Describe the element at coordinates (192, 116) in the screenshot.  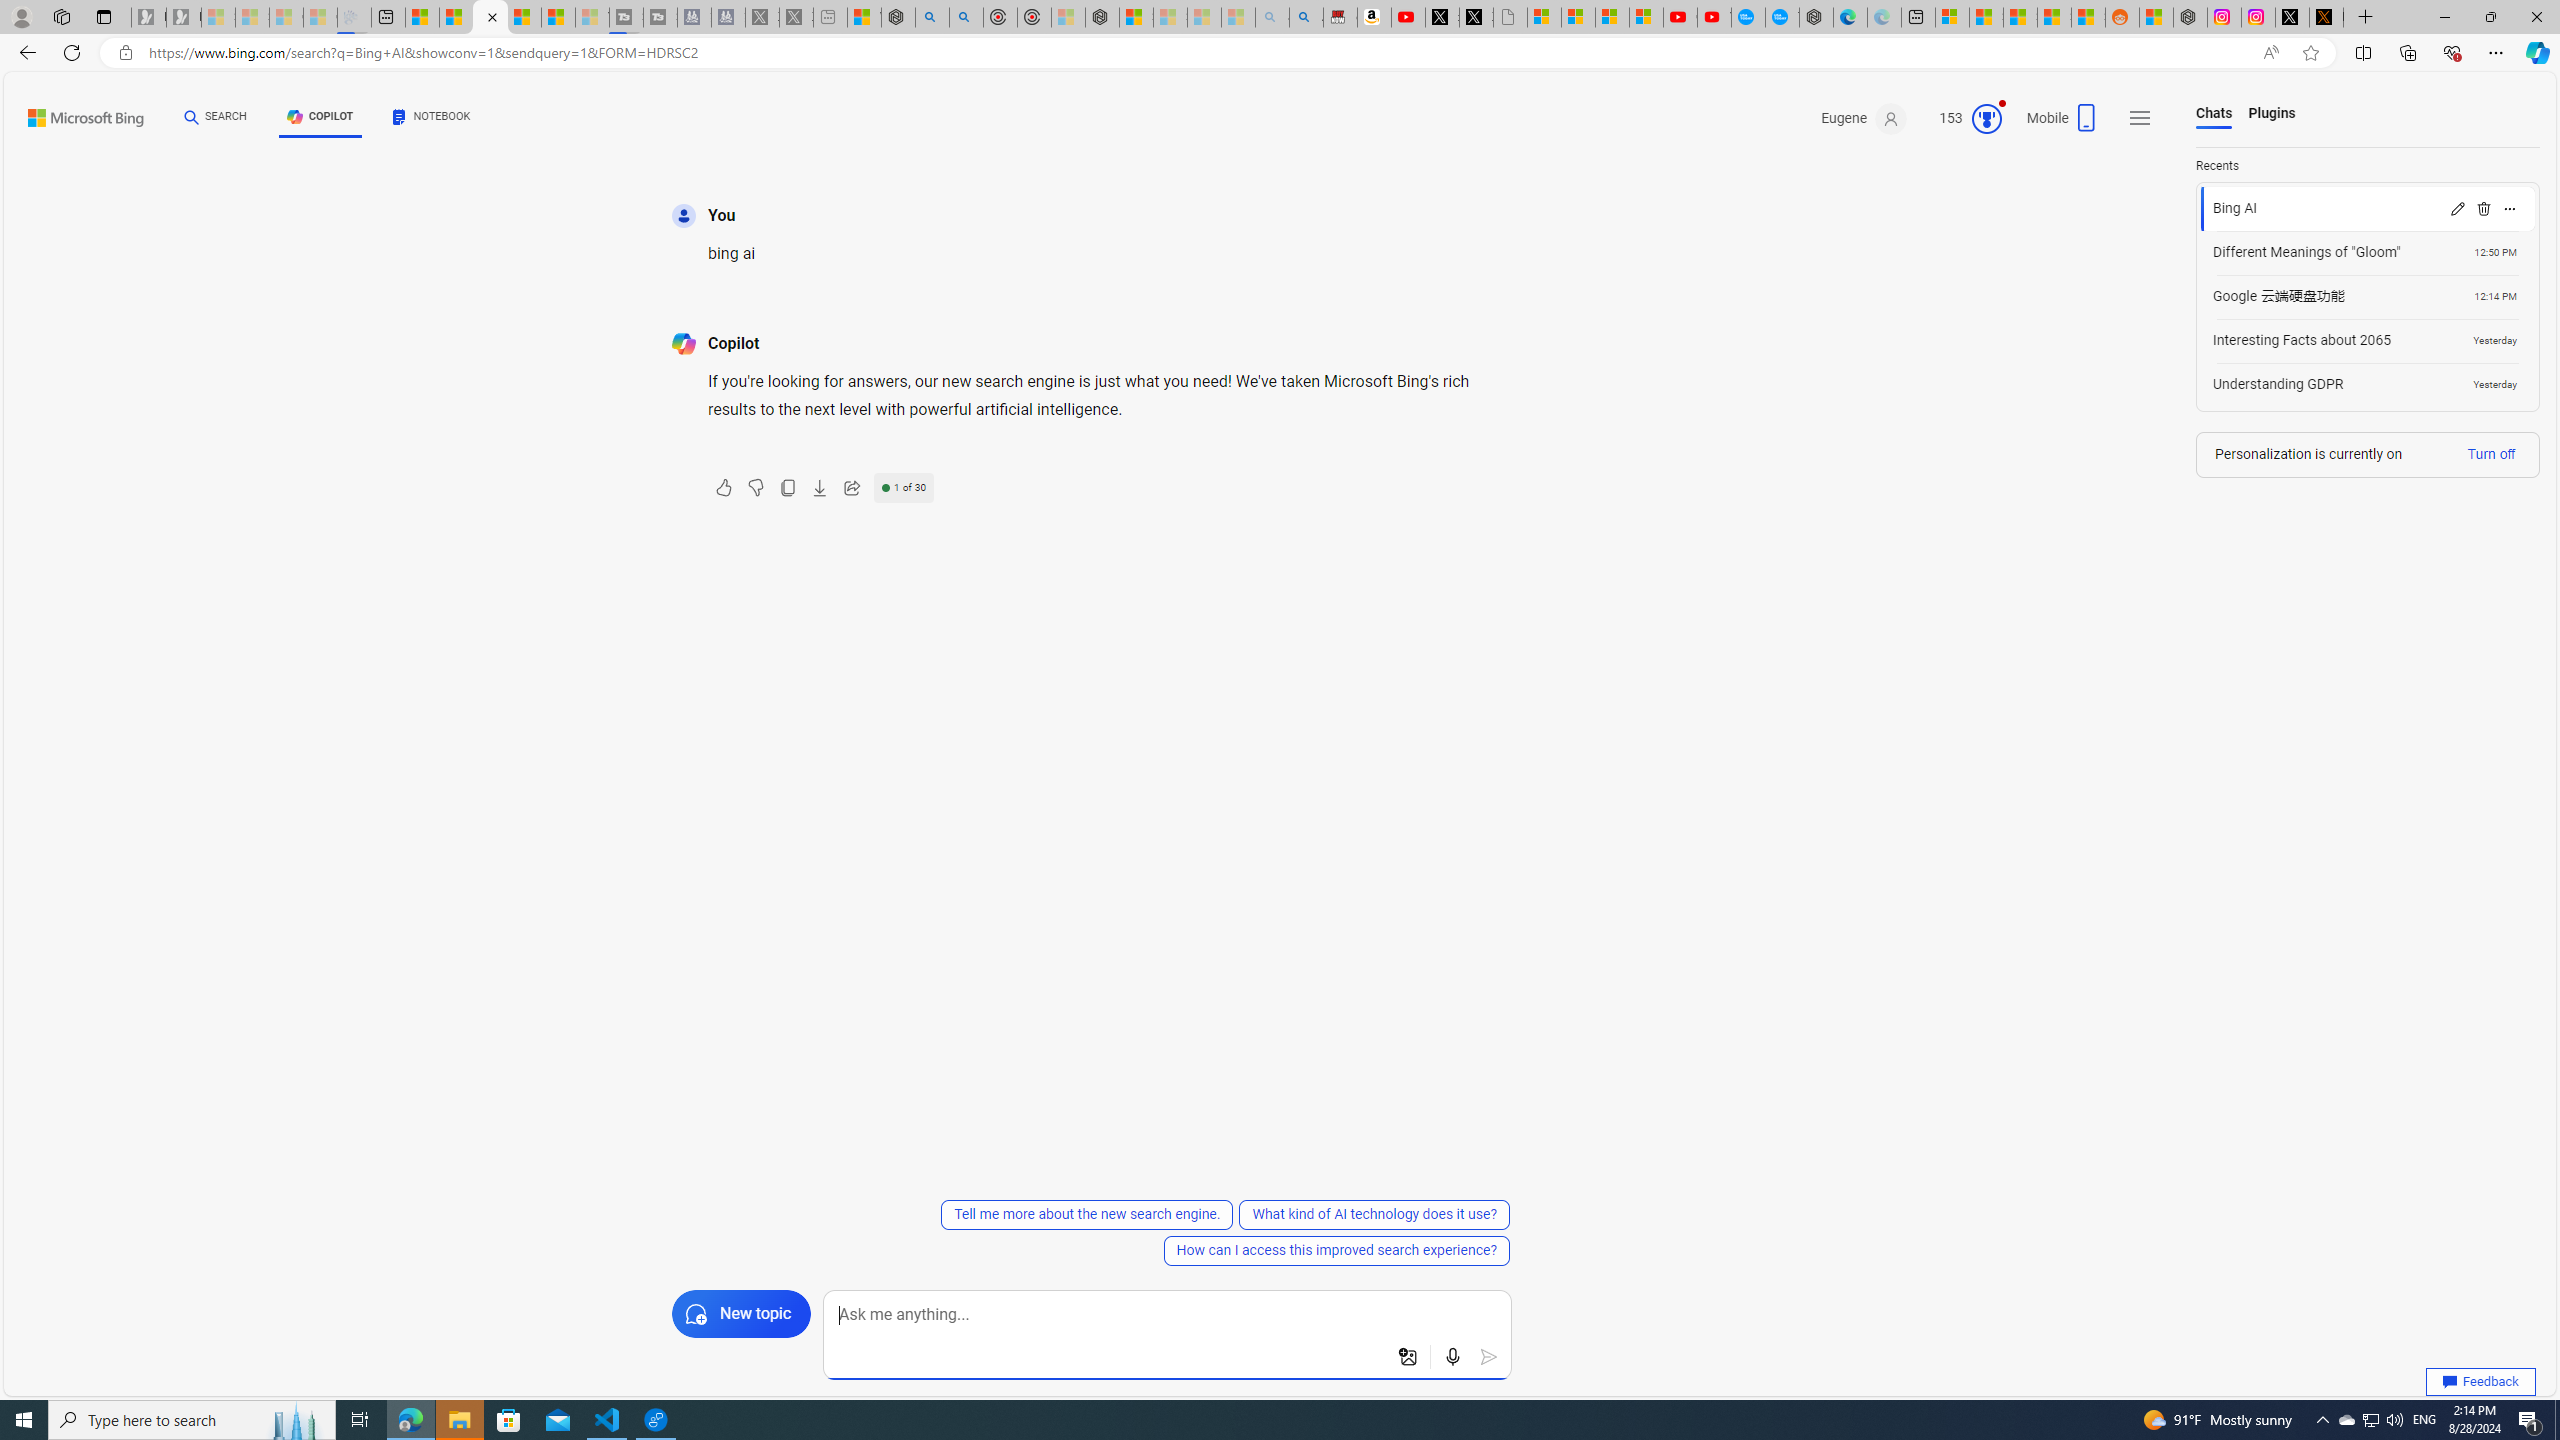
I see `Chat` at that location.